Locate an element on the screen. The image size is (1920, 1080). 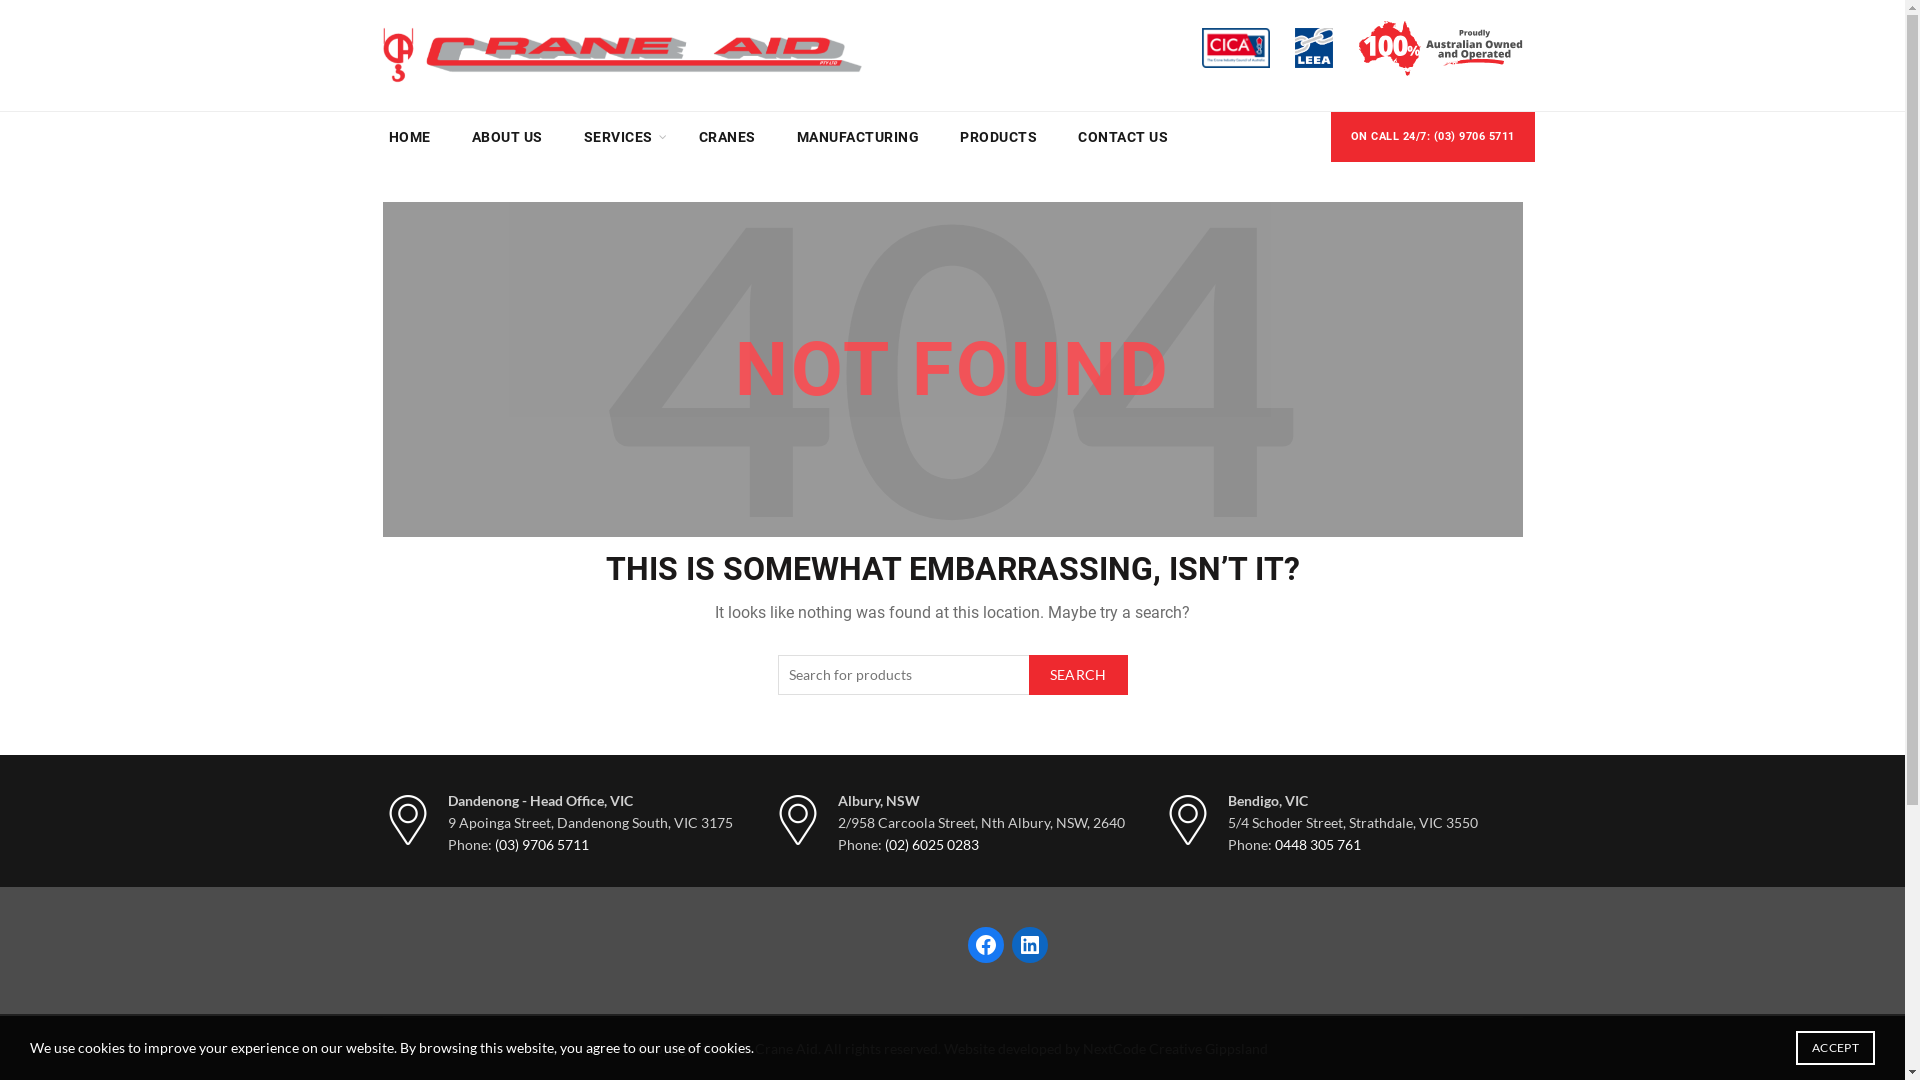
pin is located at coordinates (797, 820).